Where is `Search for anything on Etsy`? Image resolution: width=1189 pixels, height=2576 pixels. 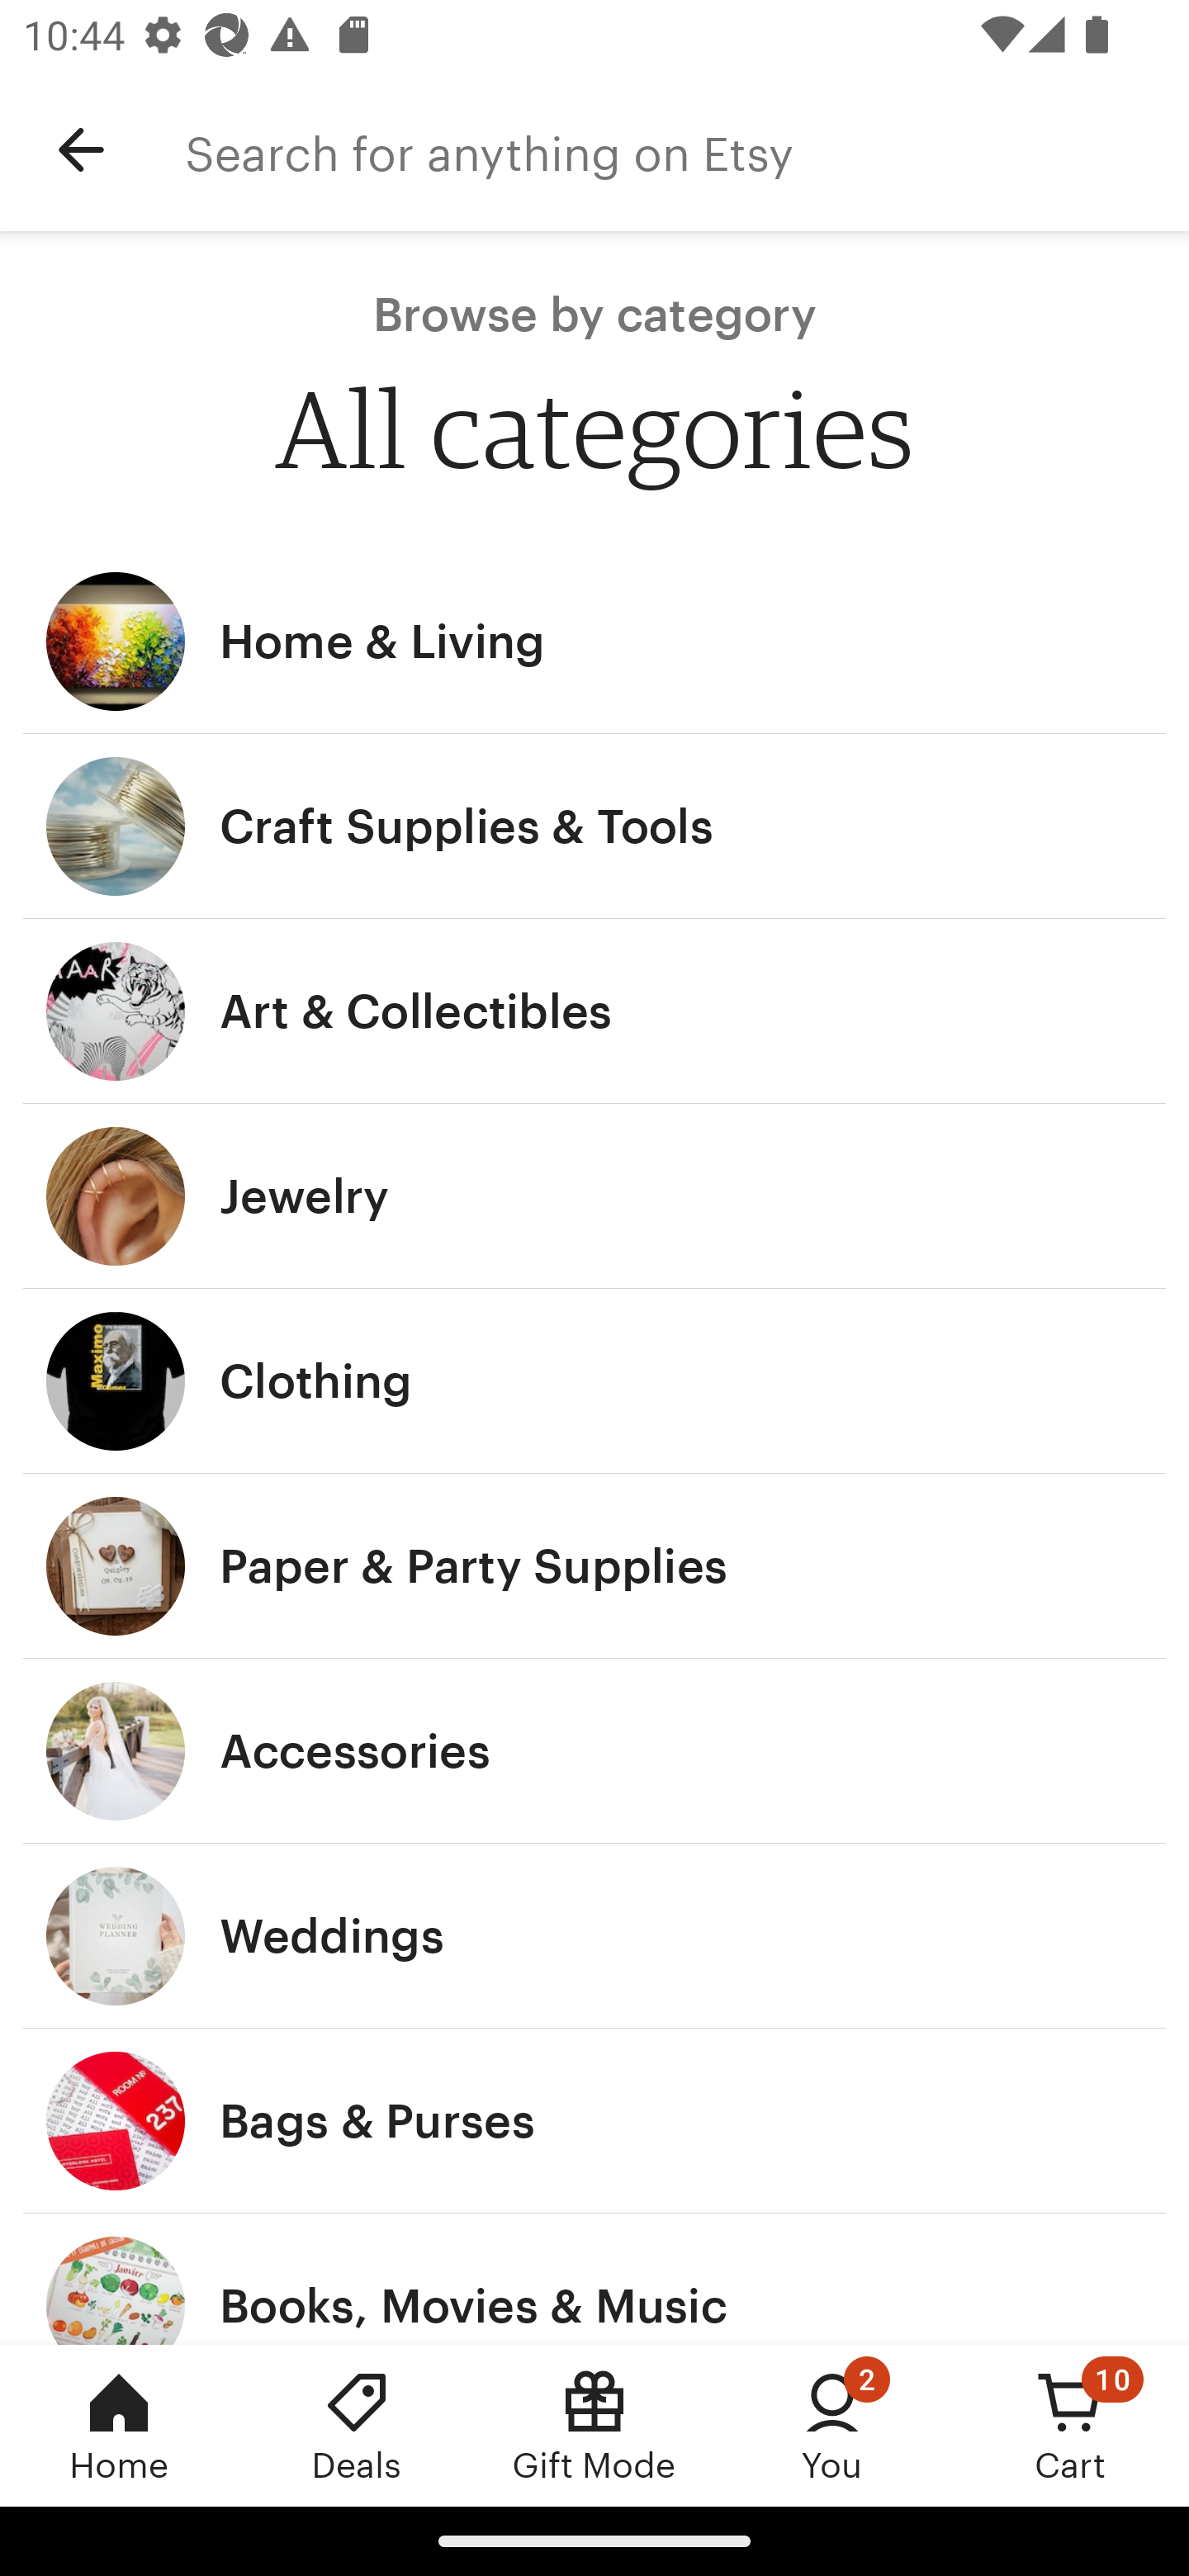
Search for anything on Etsy is located at coordinates (687, 150).